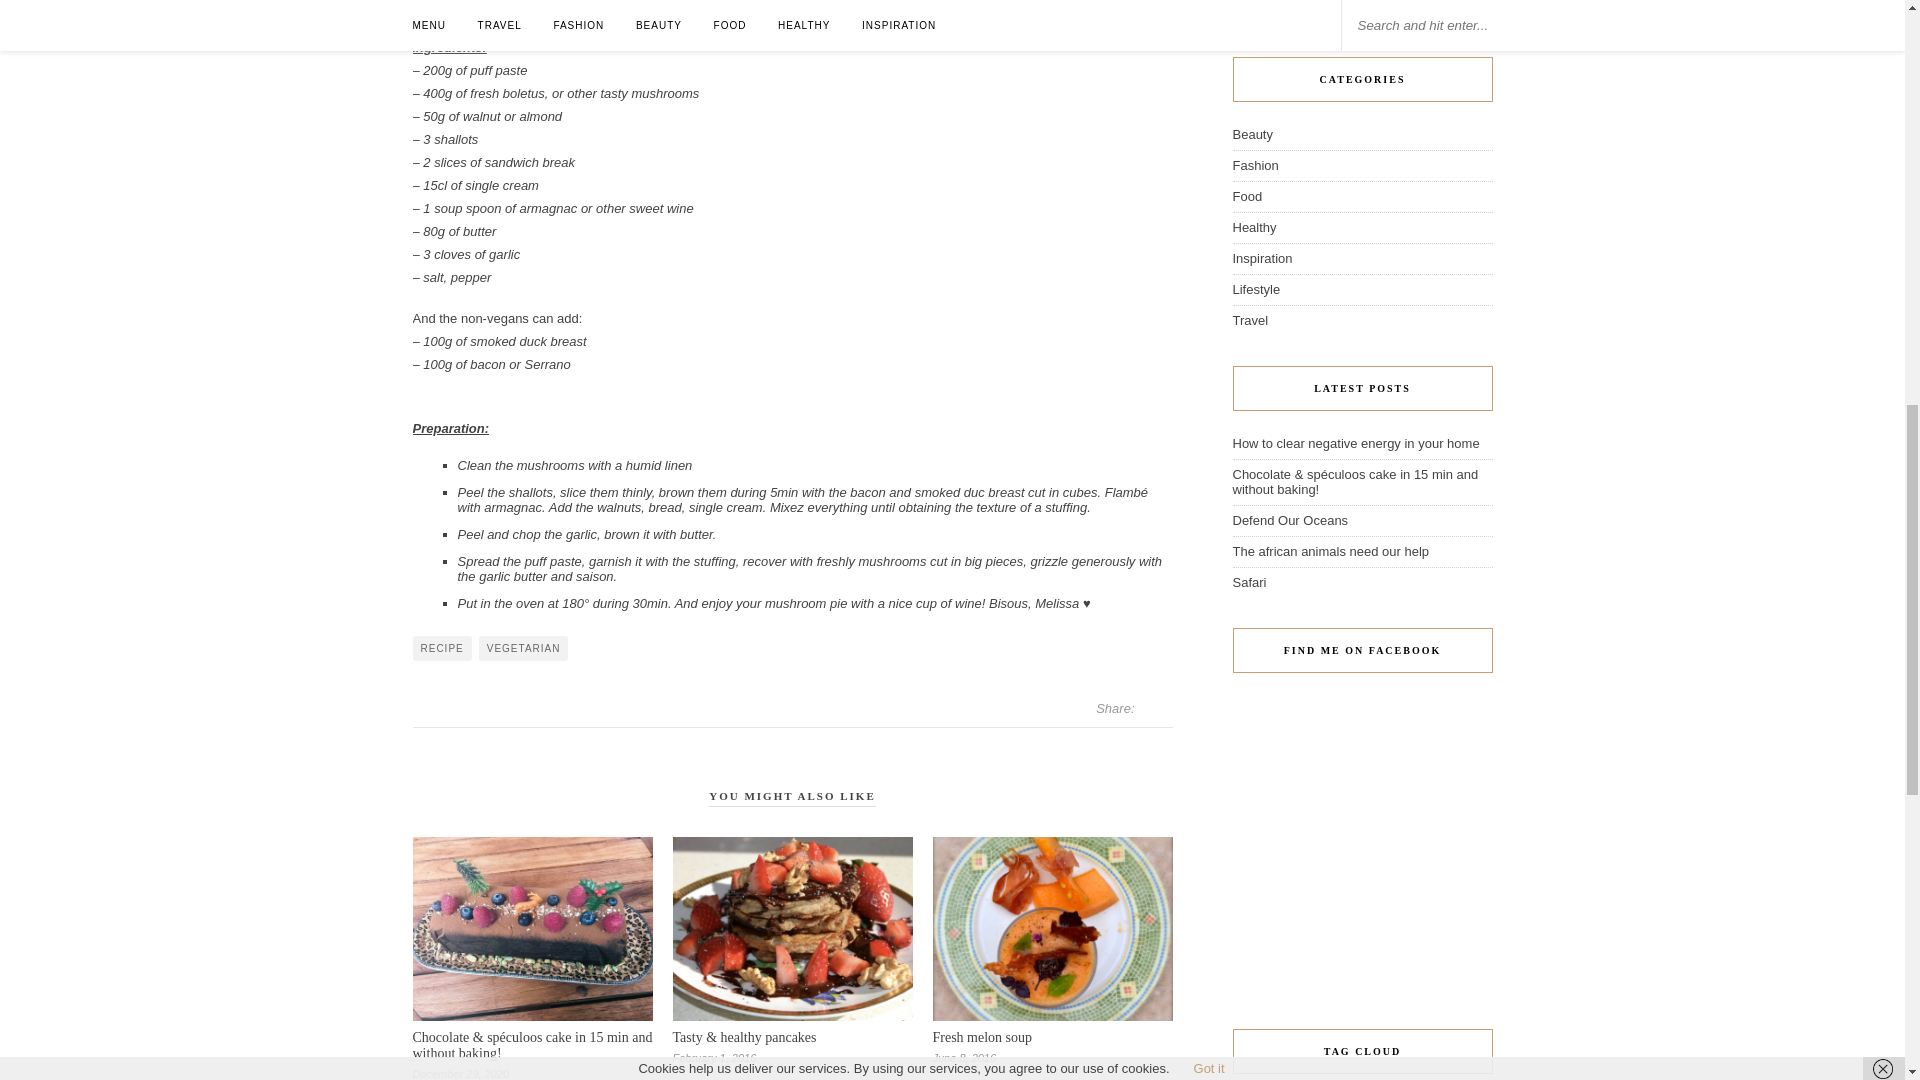 This screenshot has height=1080, width=1920. Describe the element at coordinates (523, 648) in the screenshot. I see `VEGETARIAN` at that location.